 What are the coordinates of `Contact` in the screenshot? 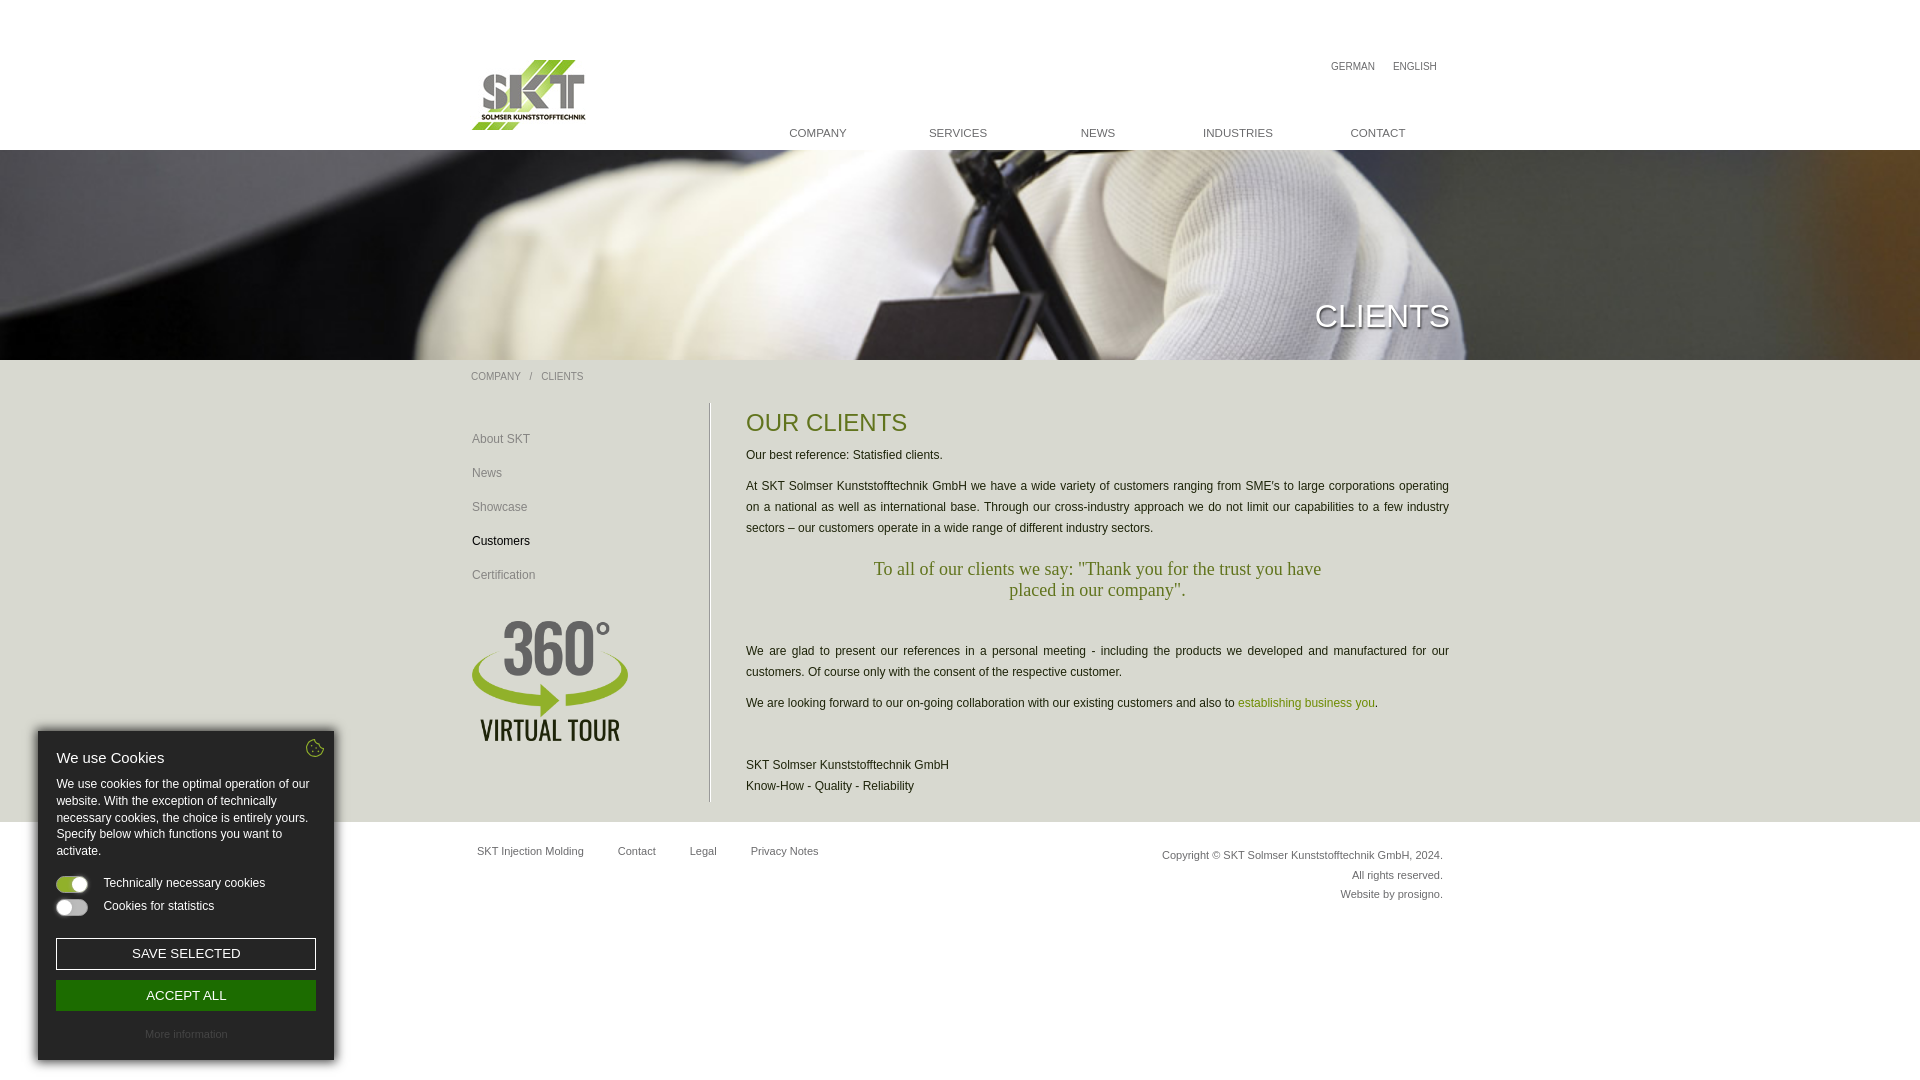 It's located at (636, 850).